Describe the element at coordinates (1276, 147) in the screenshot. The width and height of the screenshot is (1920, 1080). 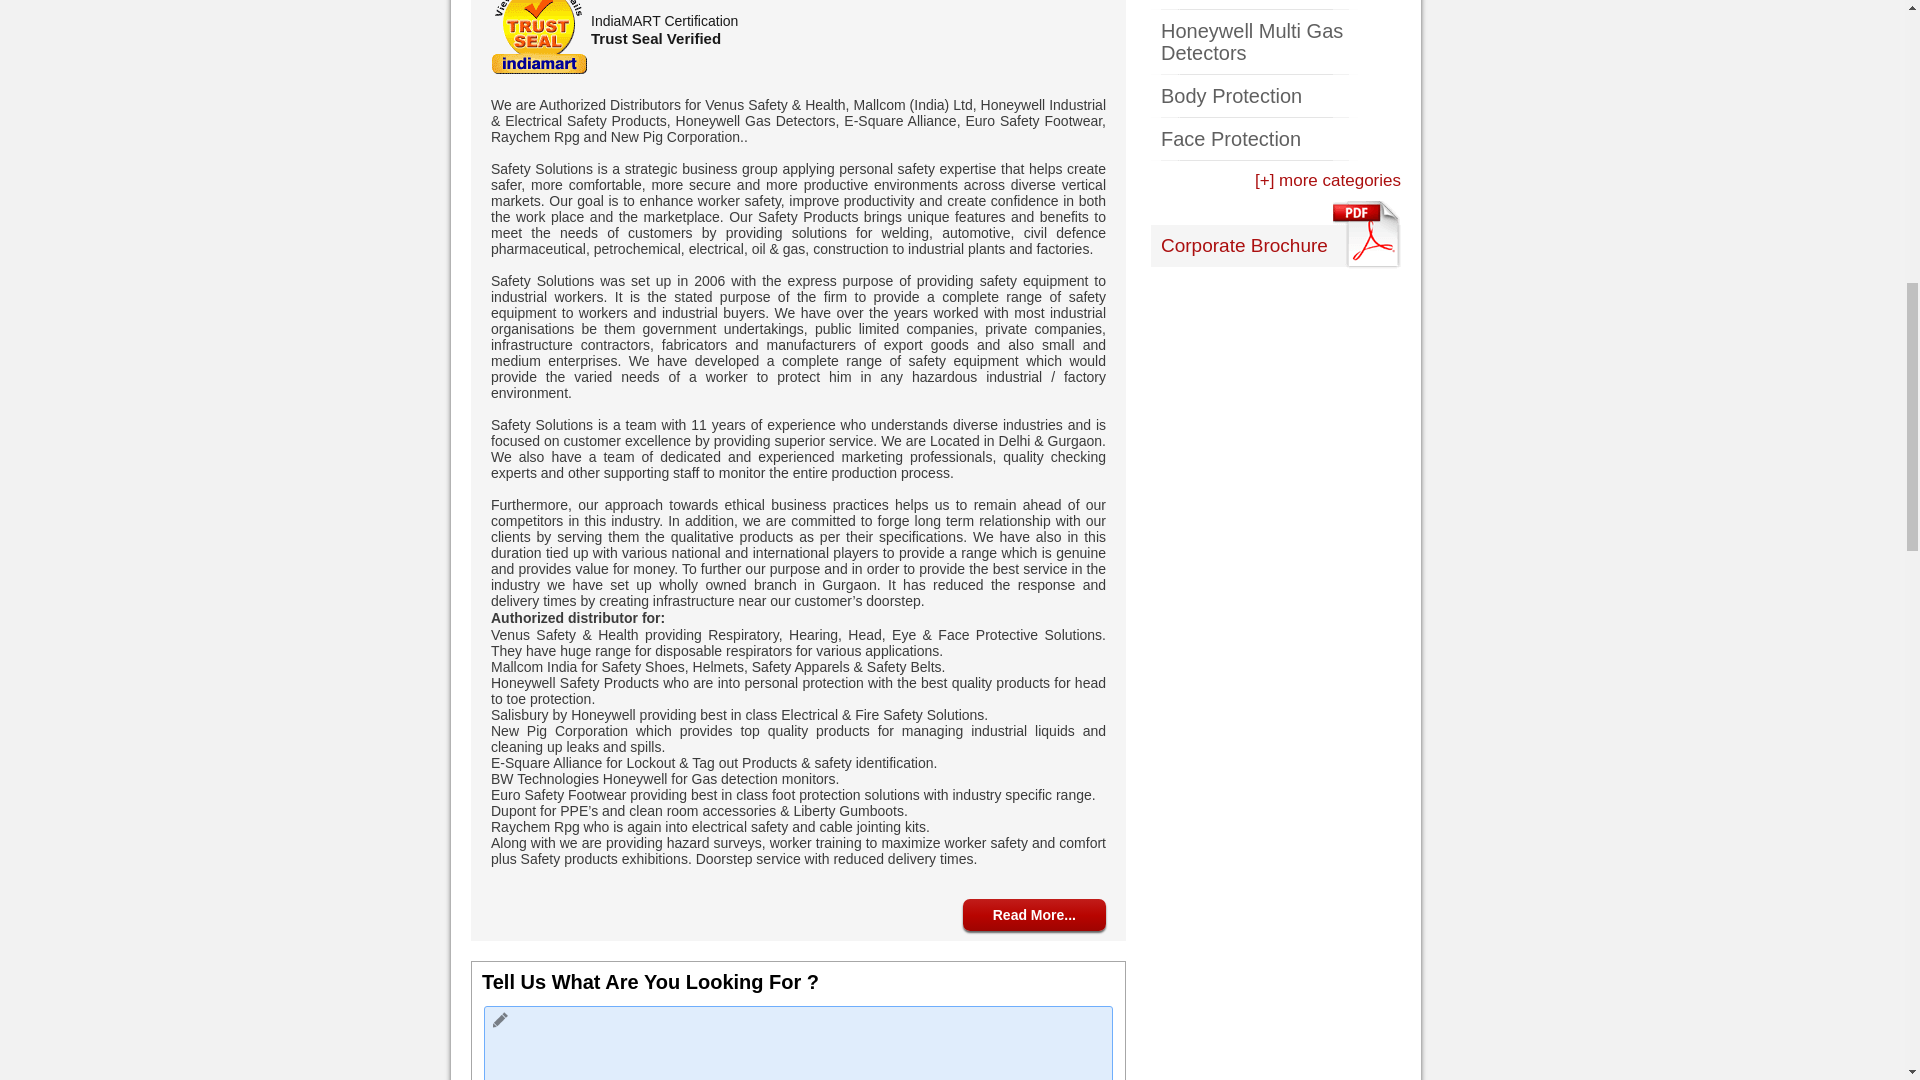
I see `Face Protection` at that location.